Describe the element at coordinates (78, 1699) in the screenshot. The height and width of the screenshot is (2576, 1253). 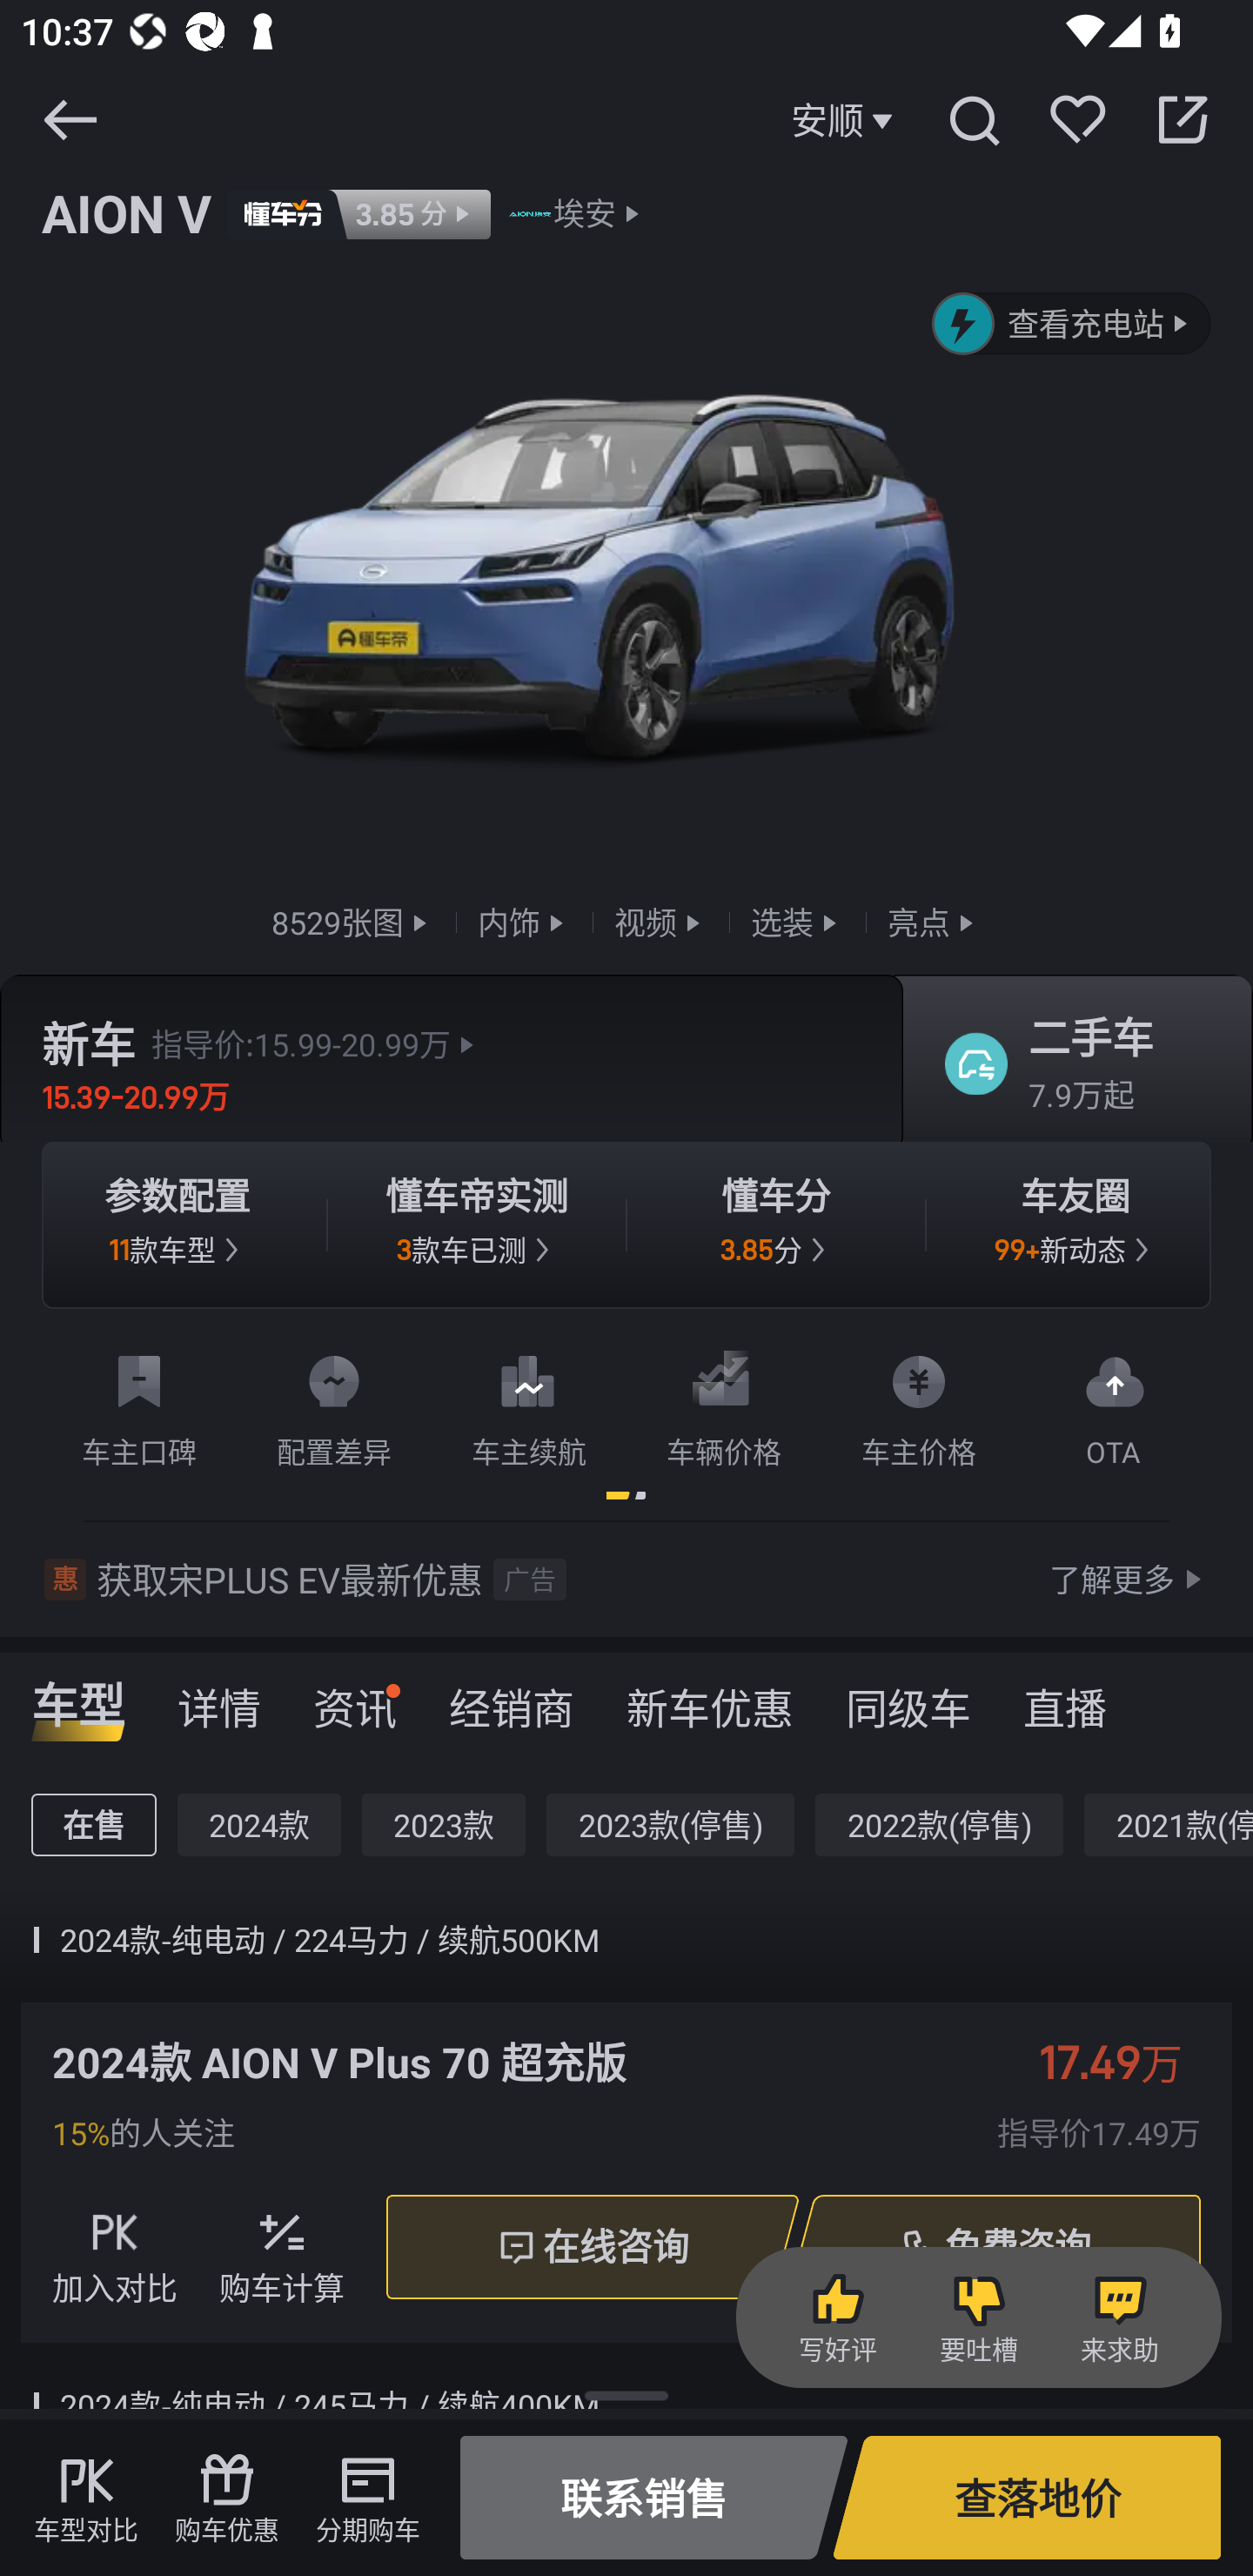
I see `车型` at that location.